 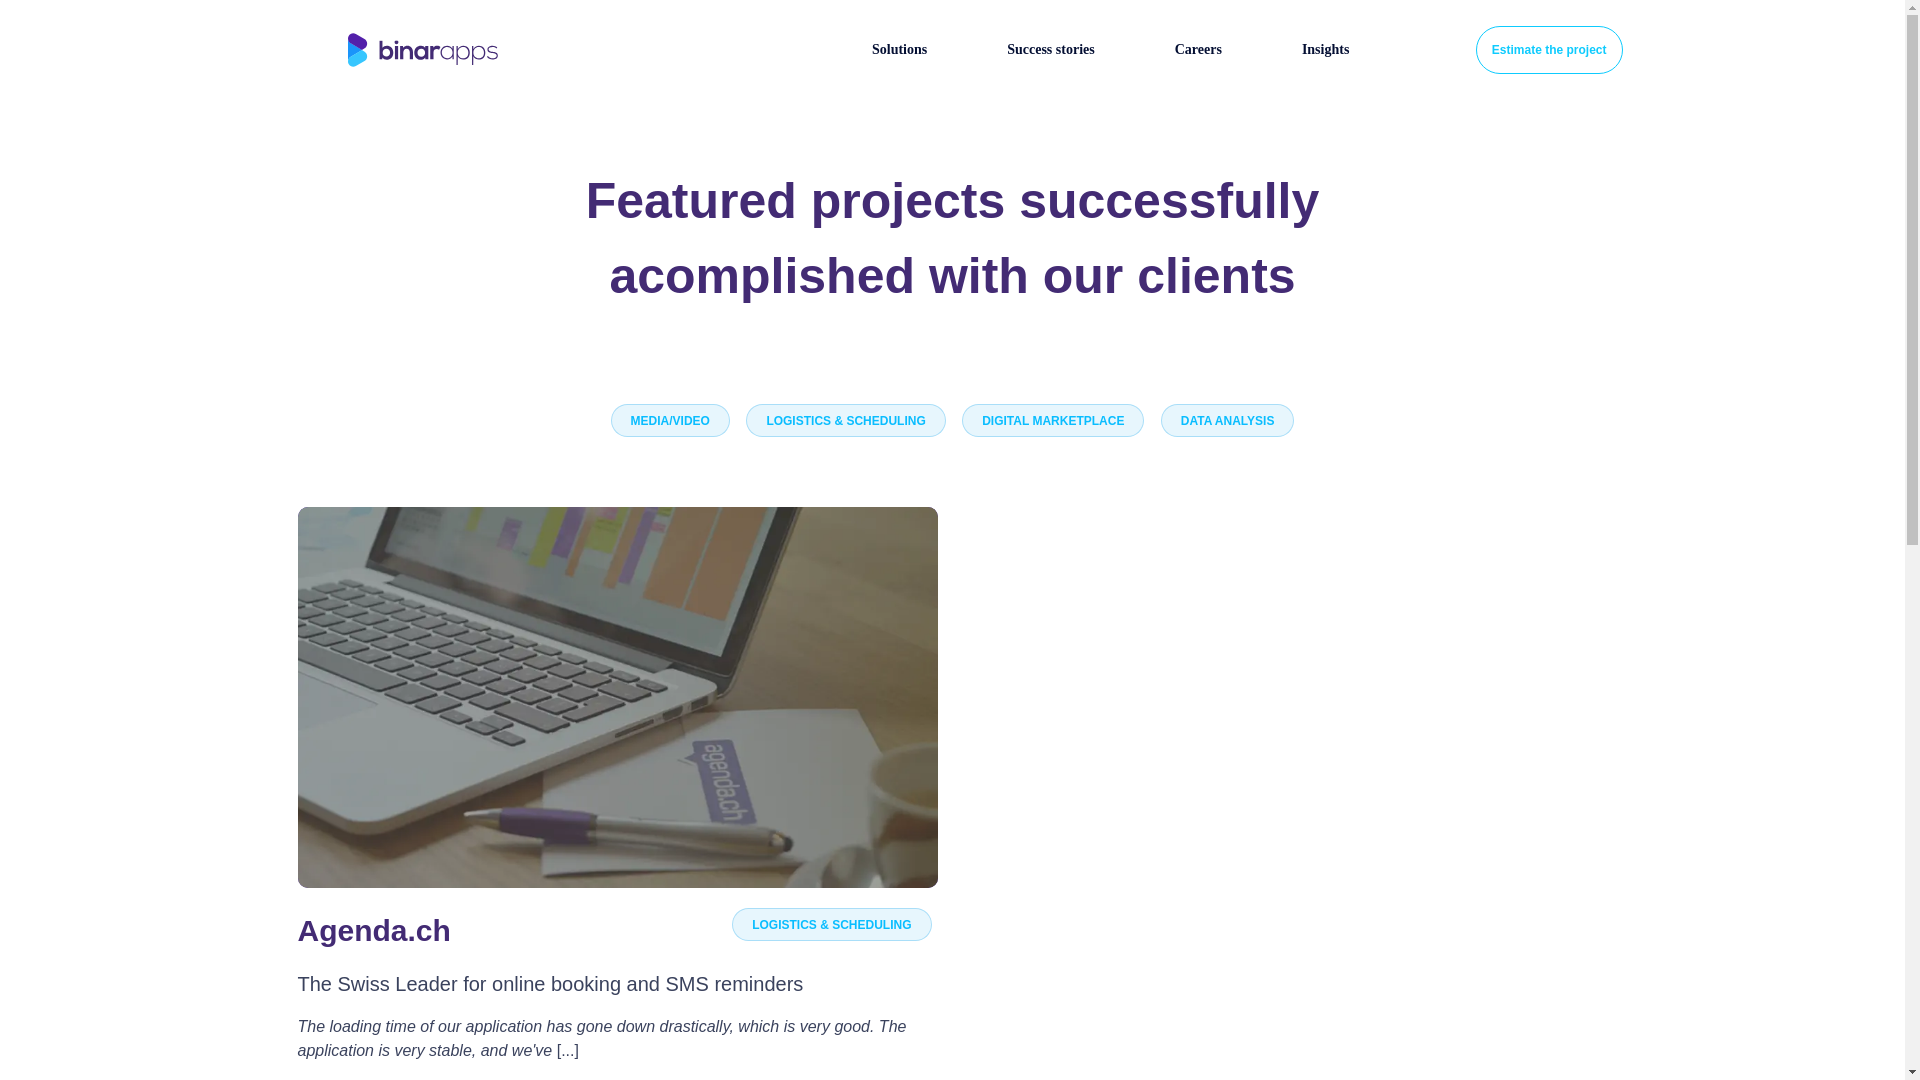 What do you see at coordinates (899, 50) in the screenshot?
I see `Solutions` at bounding box center [899, 50].